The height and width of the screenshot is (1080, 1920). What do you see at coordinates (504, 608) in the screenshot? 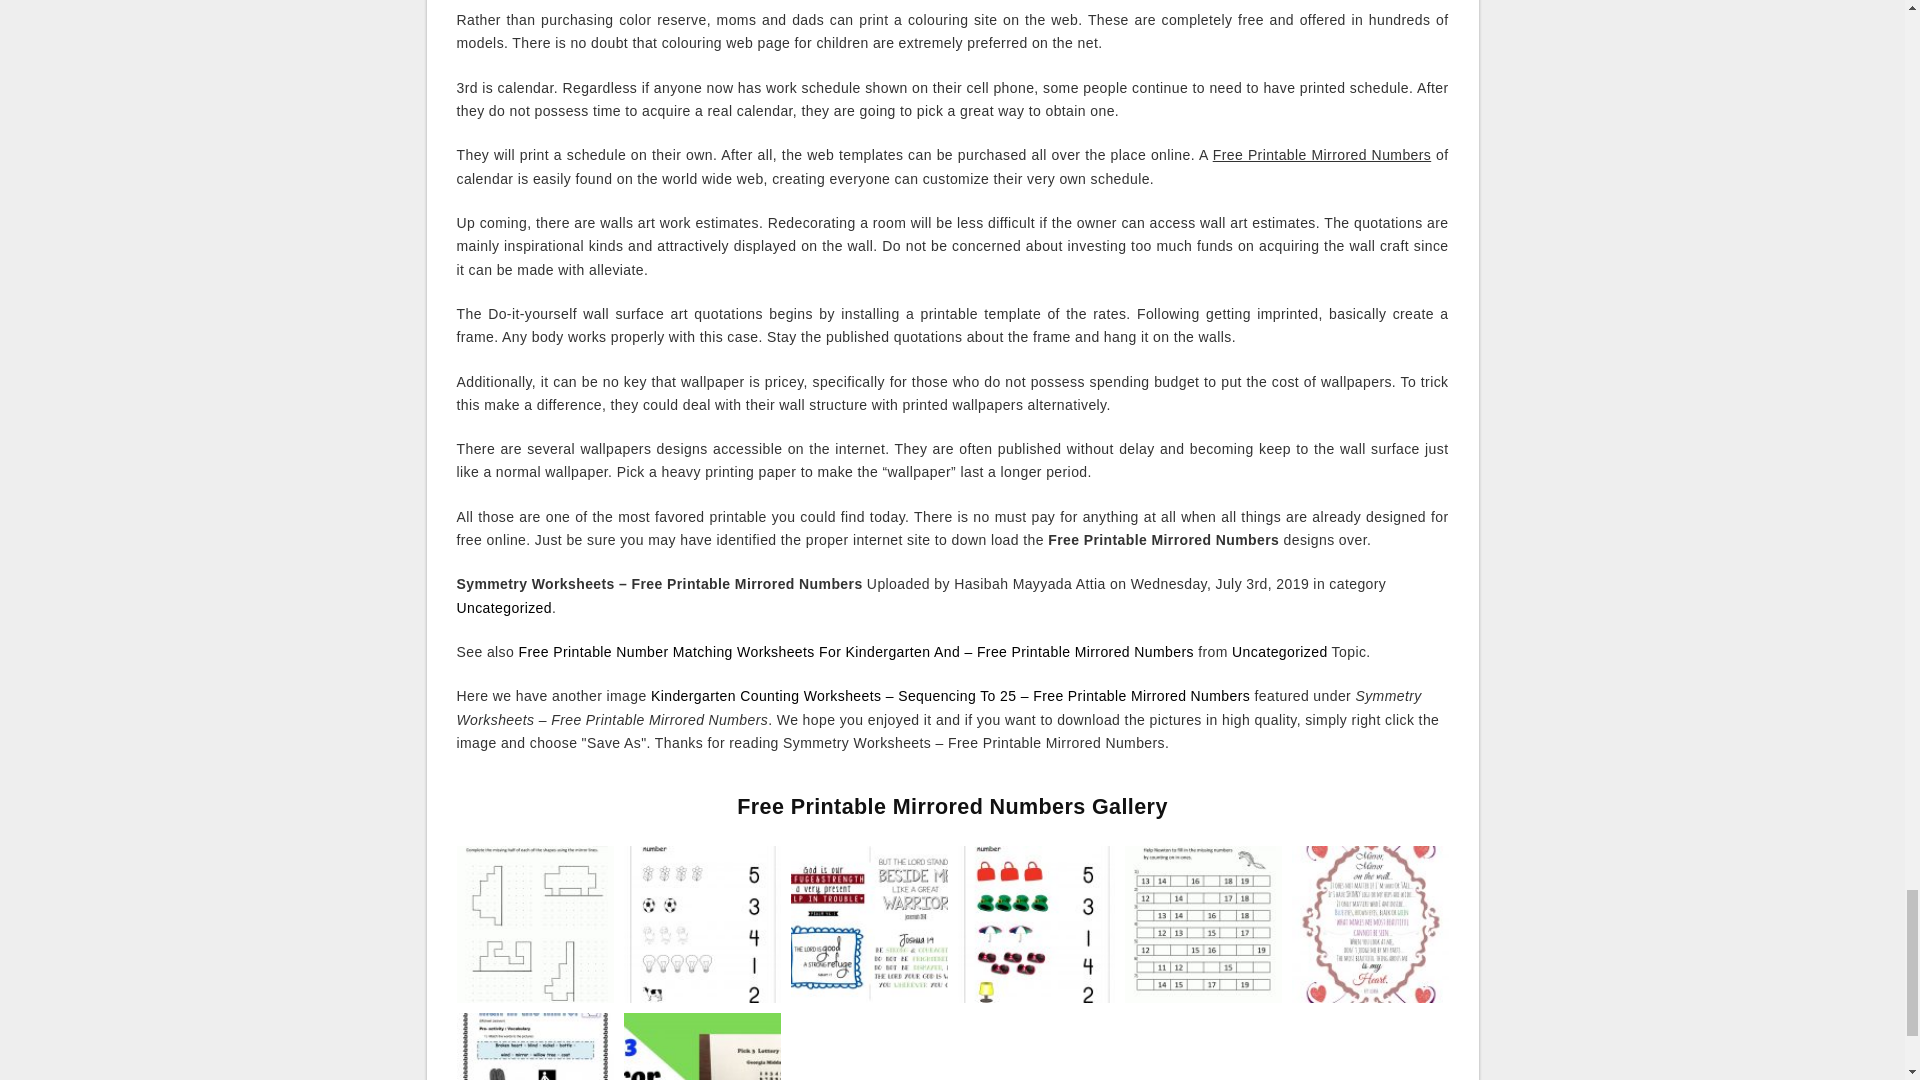
I see `Uncategorized` at bounding box center [504, 608].